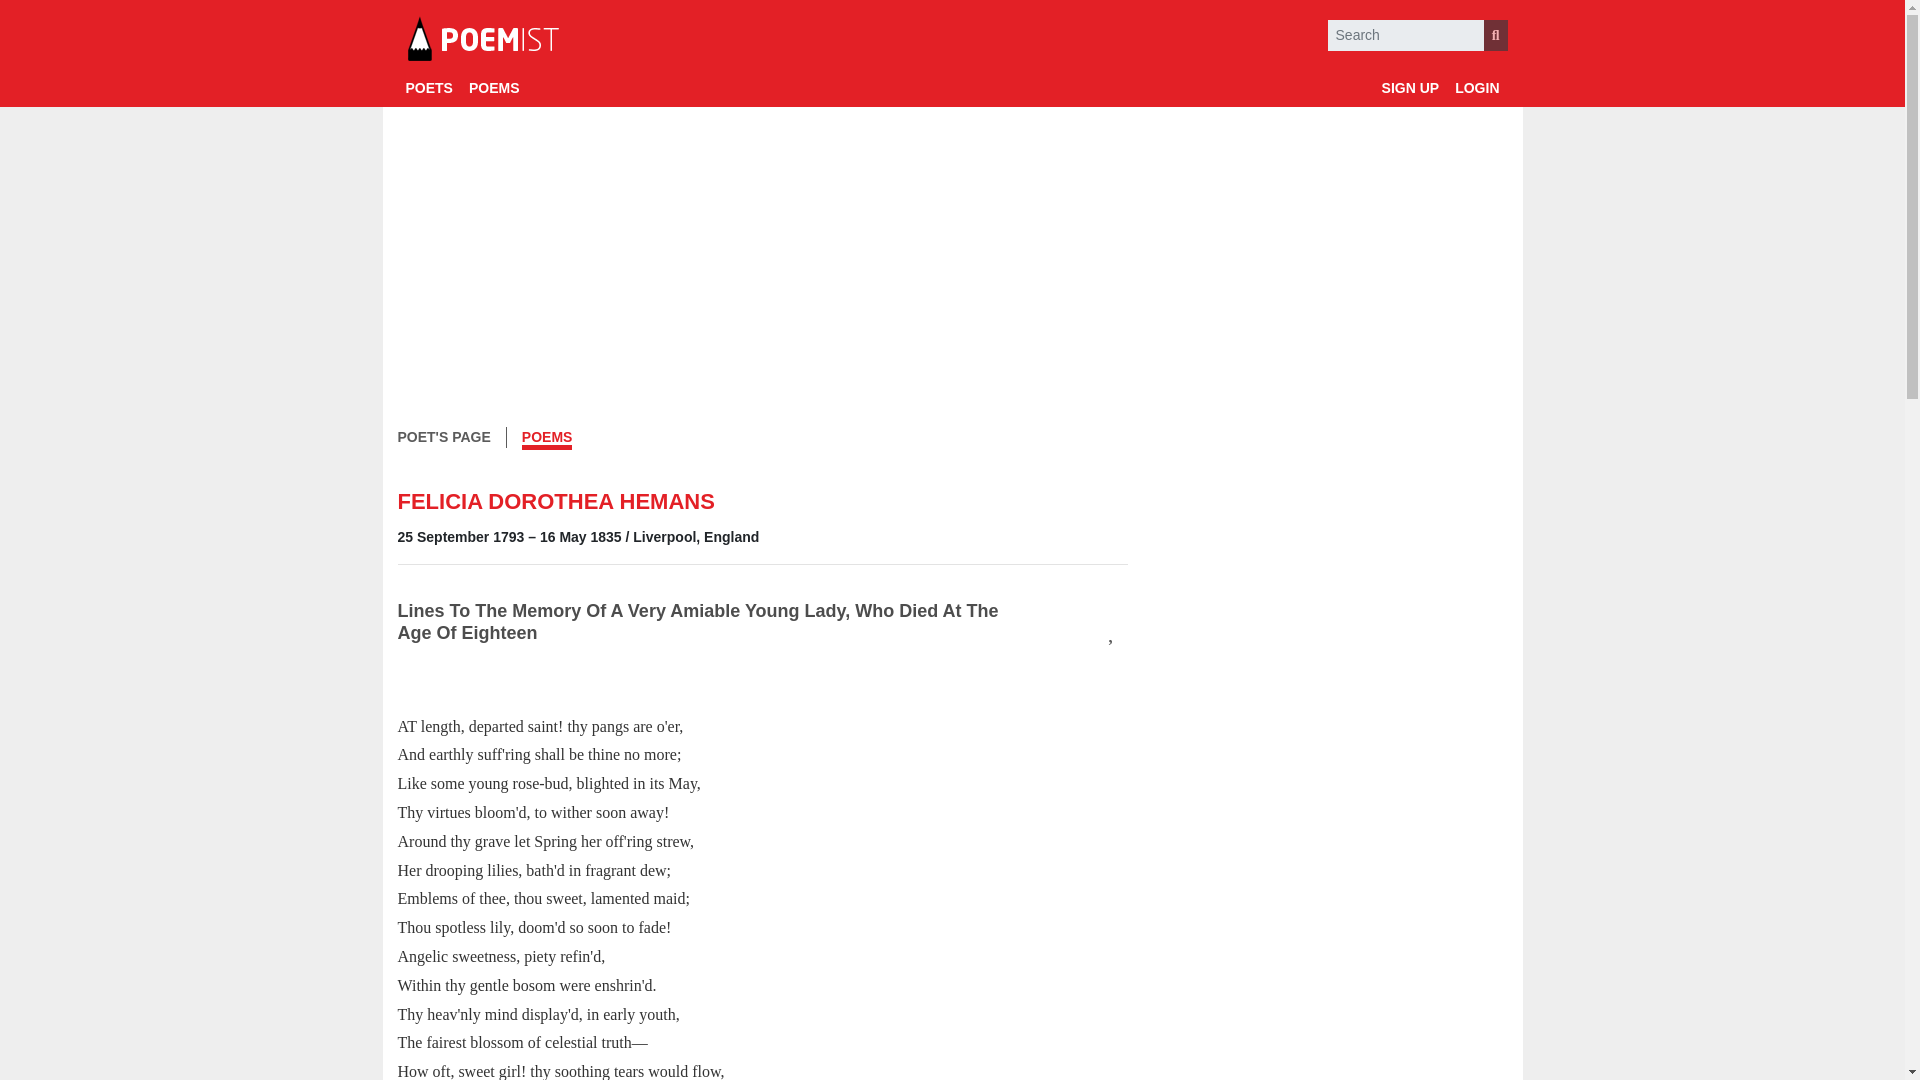 The width and height of the screenshot is (1920, 1080). Describe the element at coordinates (428, 88) in the screenshot. I see `POETS` at that location.